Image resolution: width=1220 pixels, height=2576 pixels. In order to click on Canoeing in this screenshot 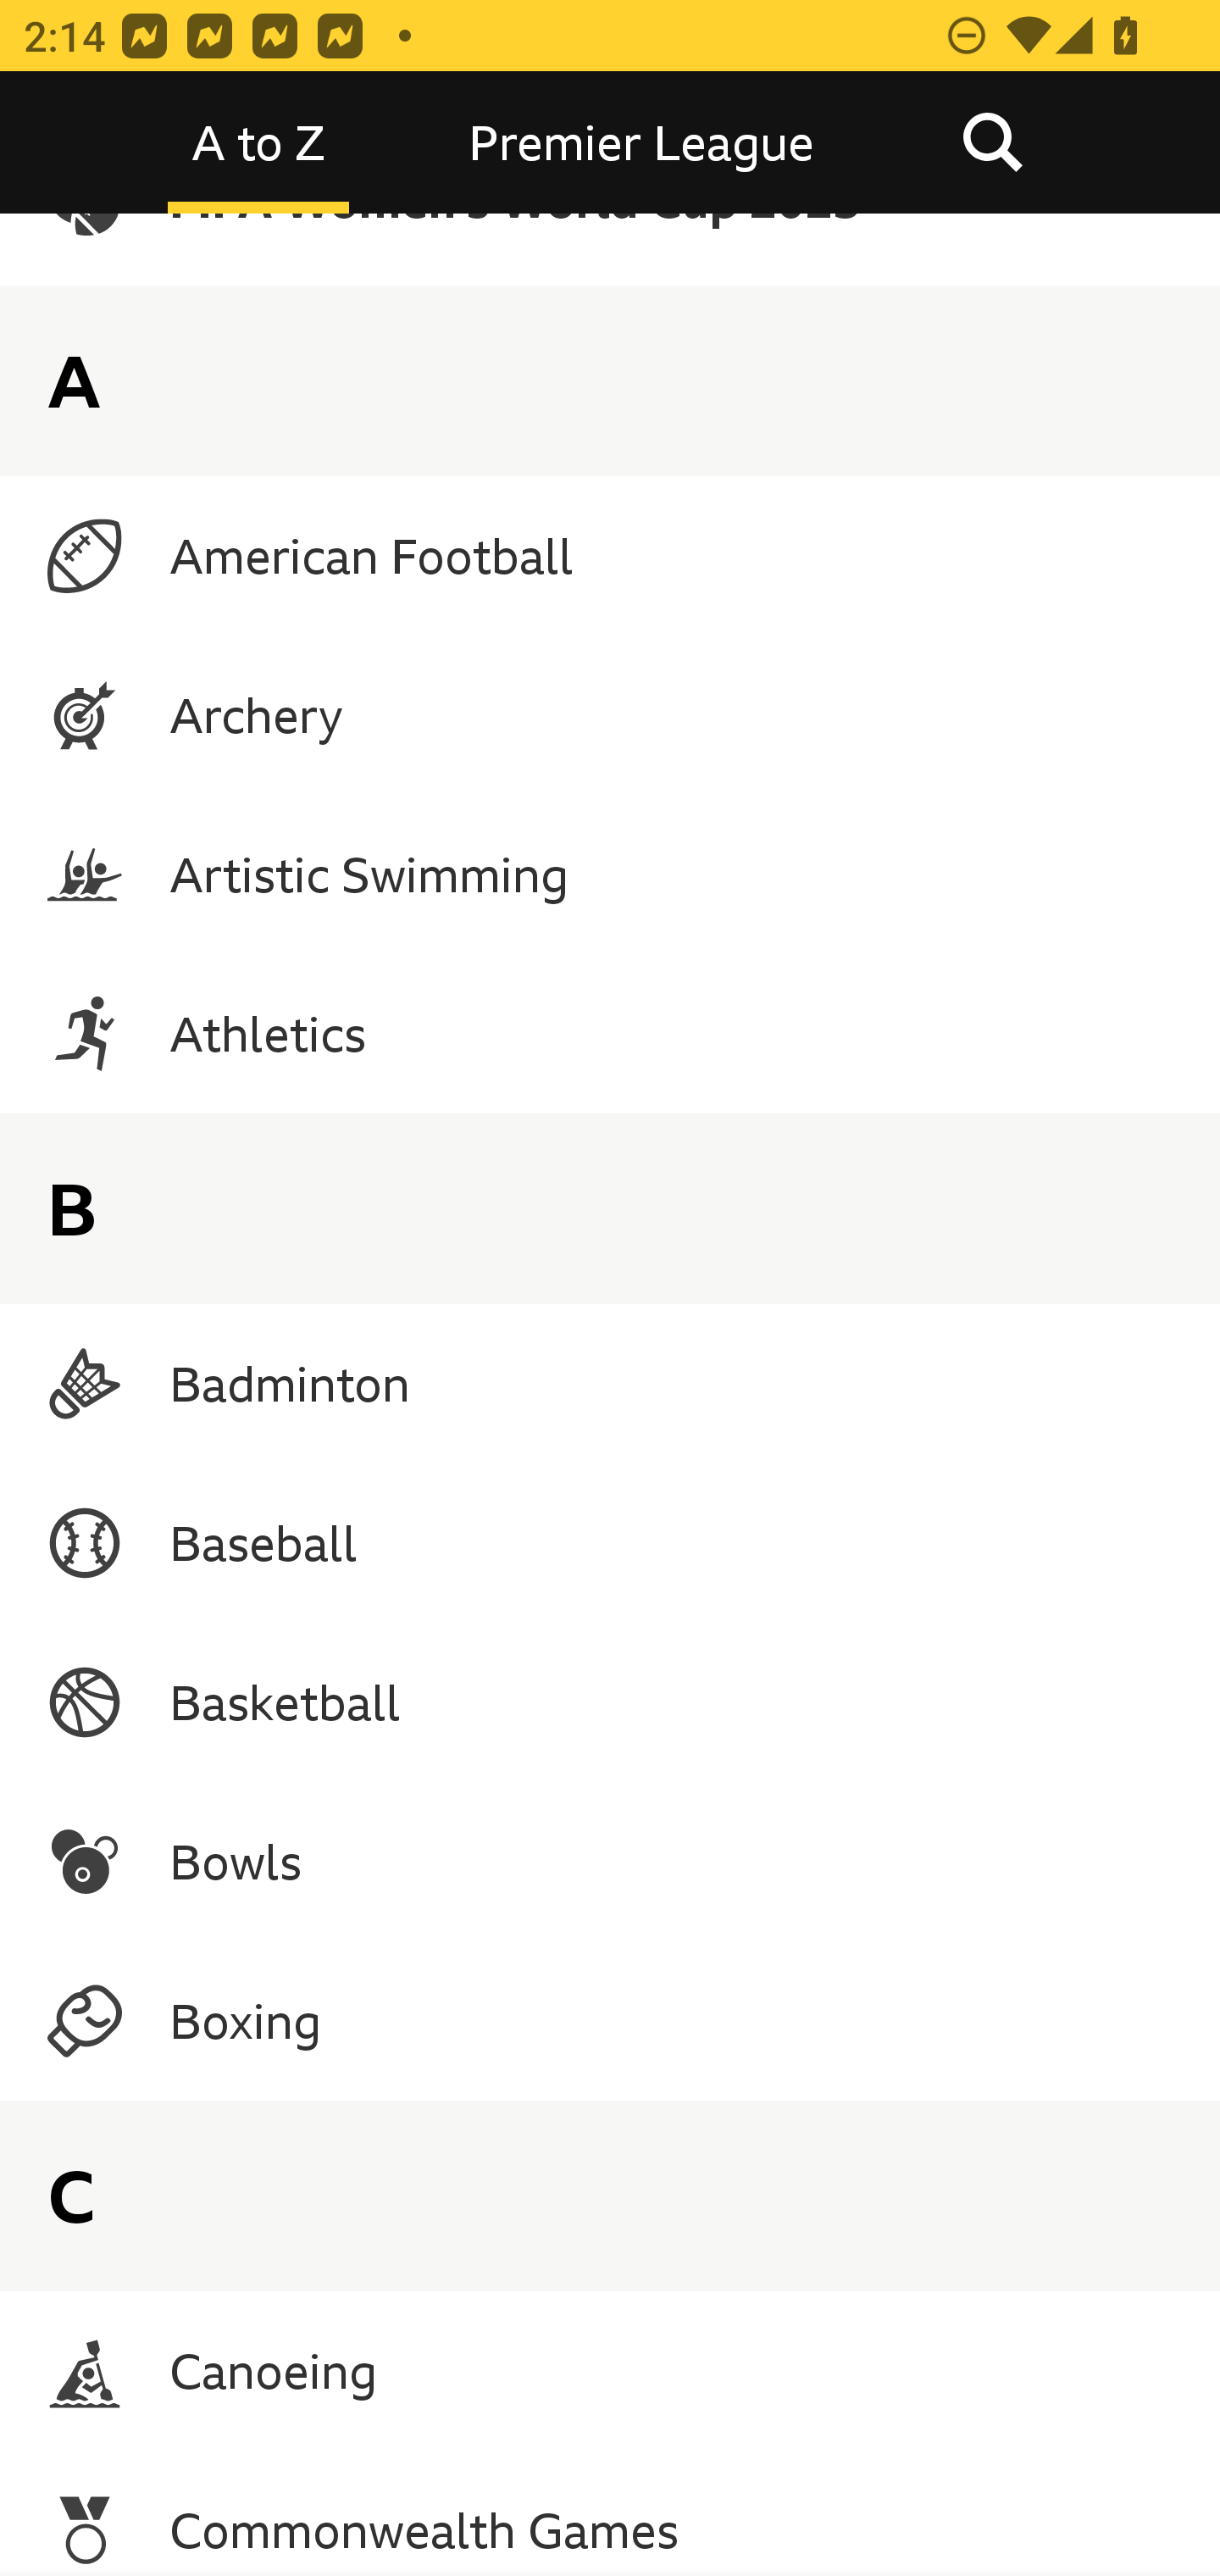, I will do `click(610, 2369)`.